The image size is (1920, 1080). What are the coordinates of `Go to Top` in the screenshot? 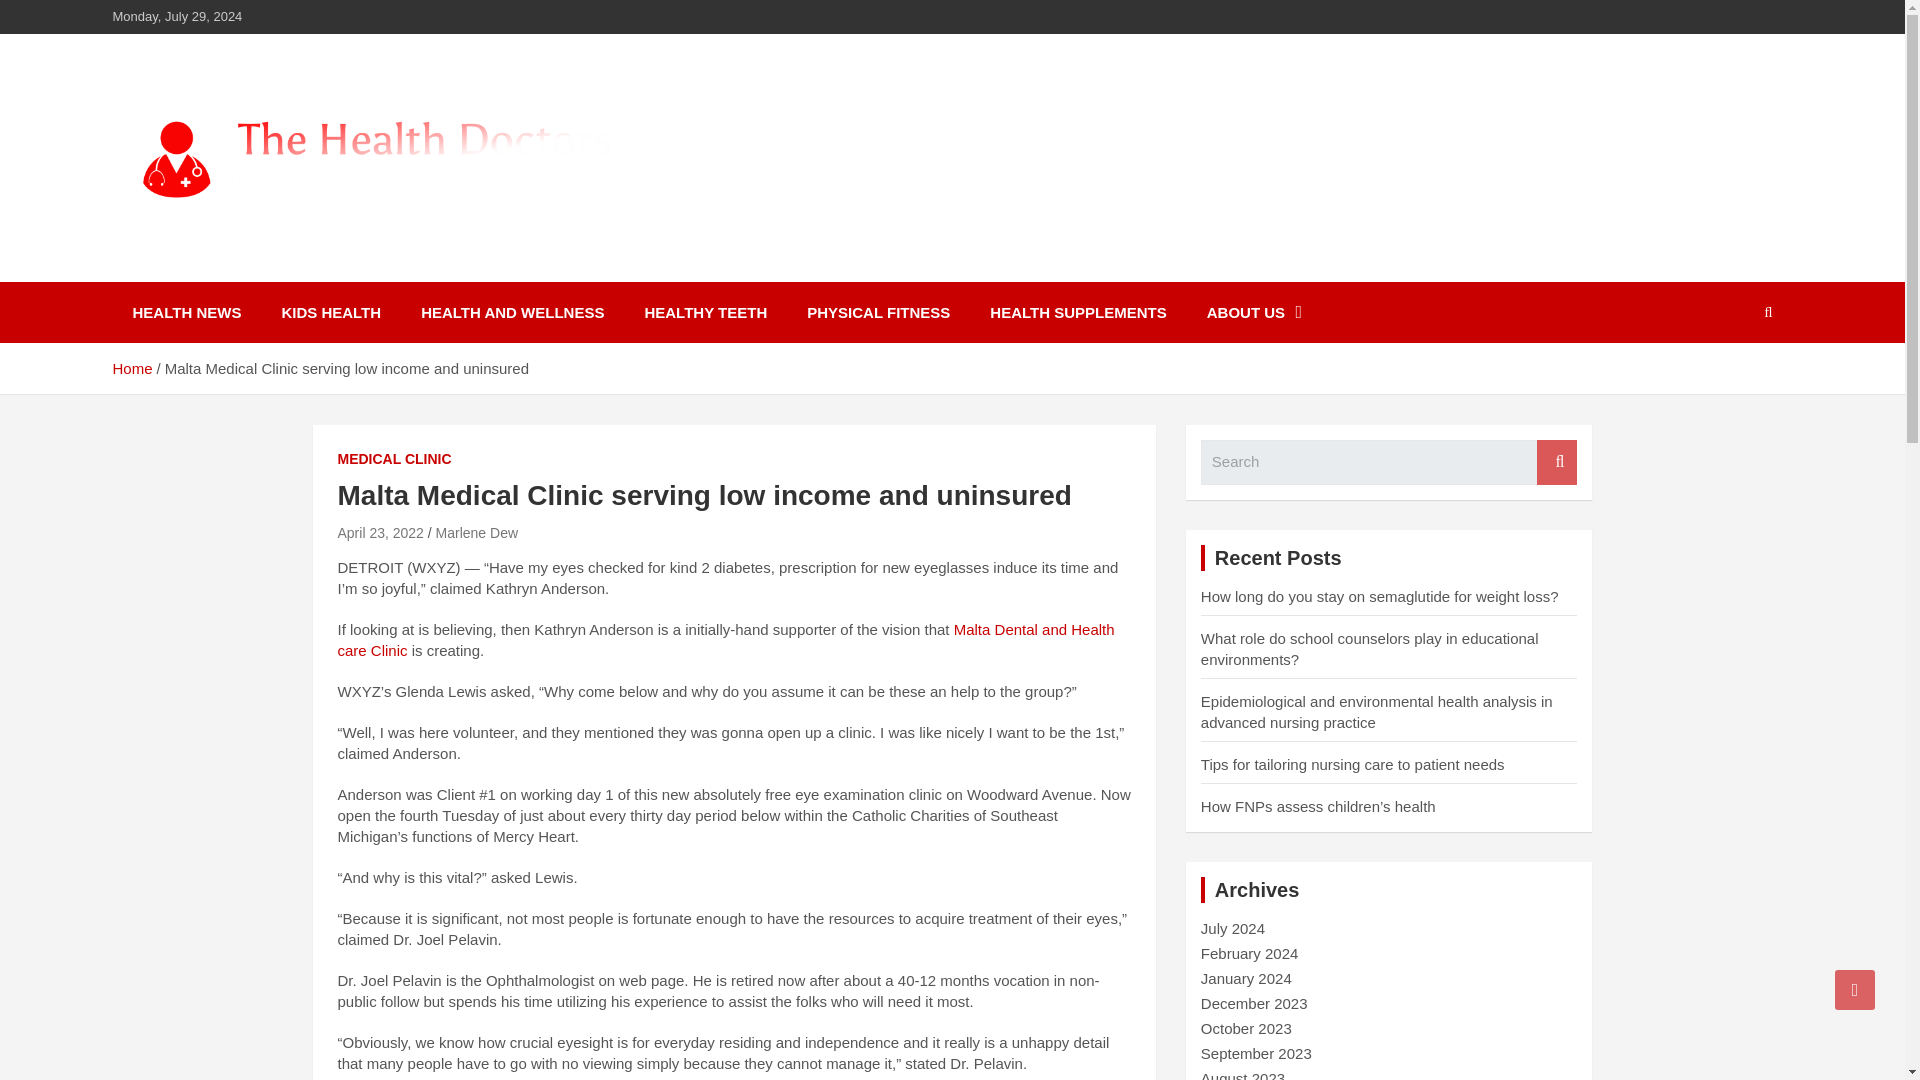 It's located at (1855, 989).